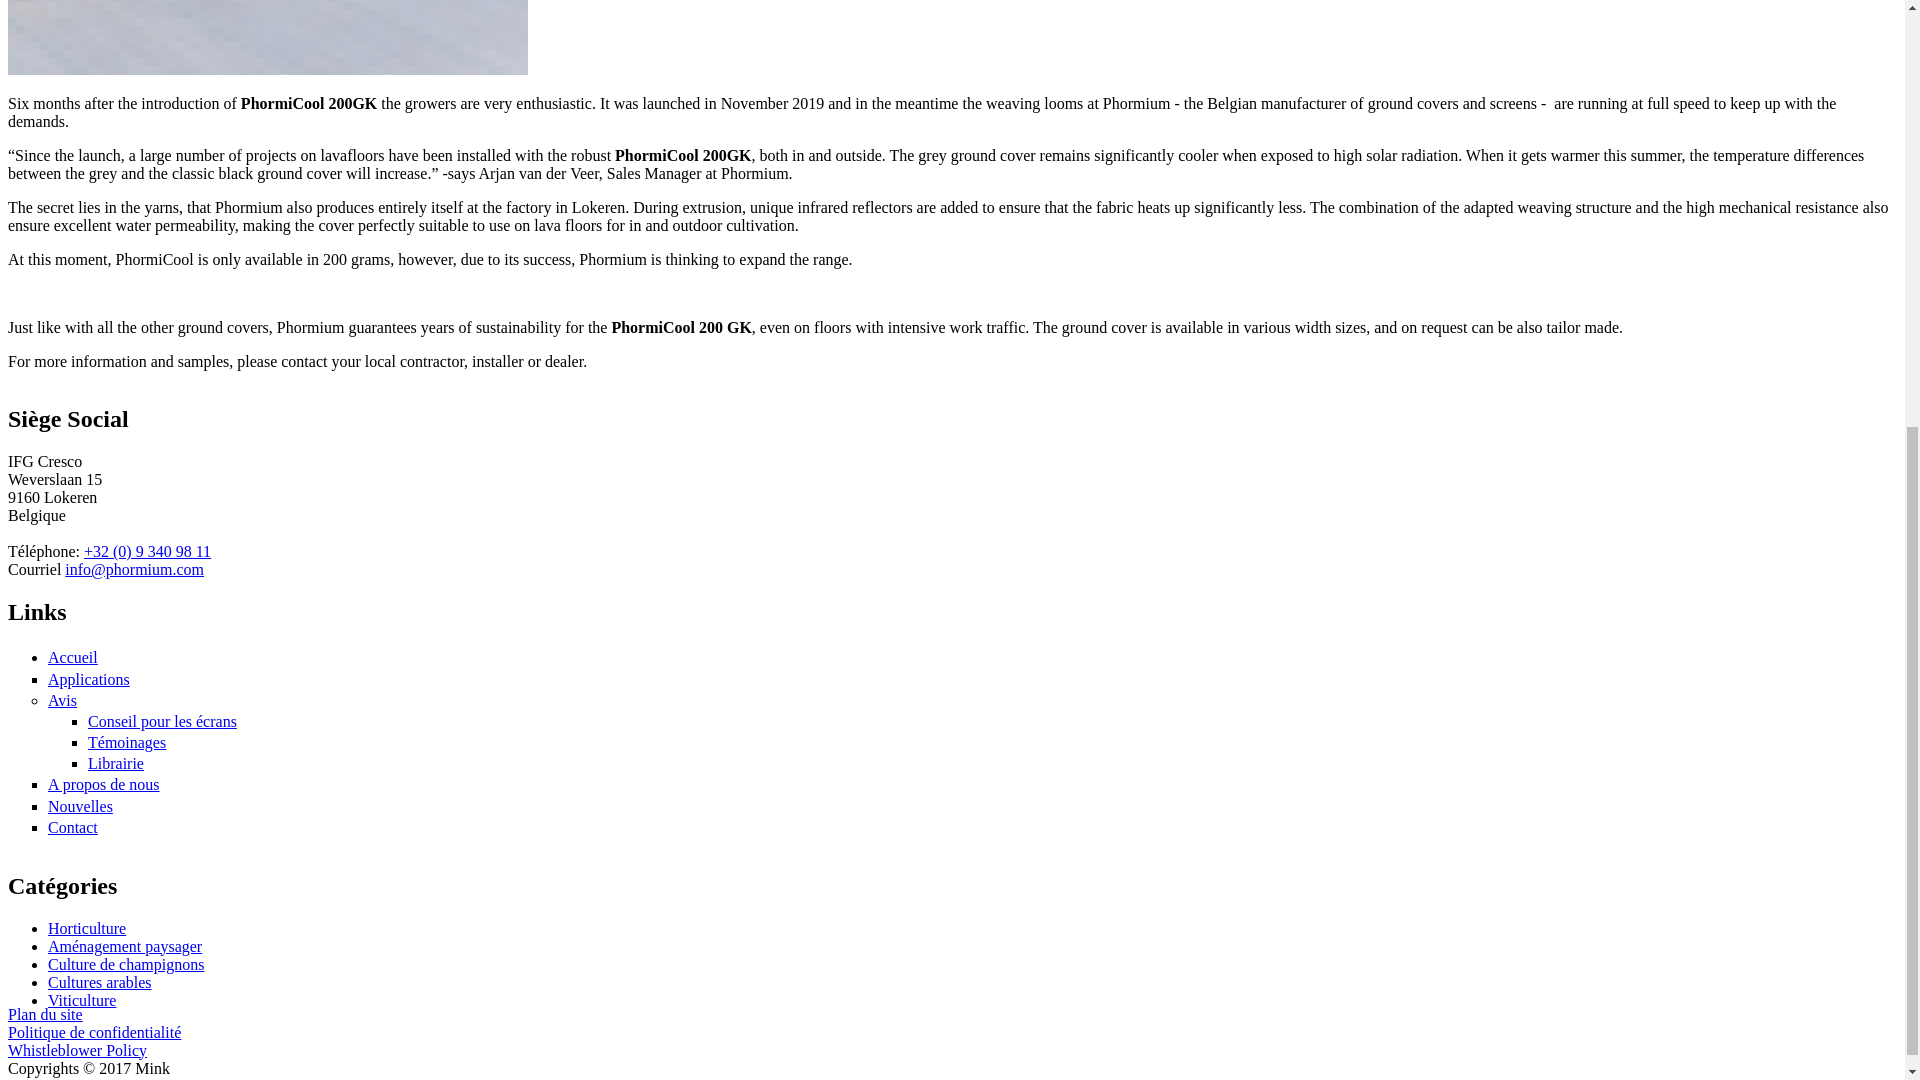 The image size is (1920, 1080). I want to click on Nouvelles, so click(80, 806).